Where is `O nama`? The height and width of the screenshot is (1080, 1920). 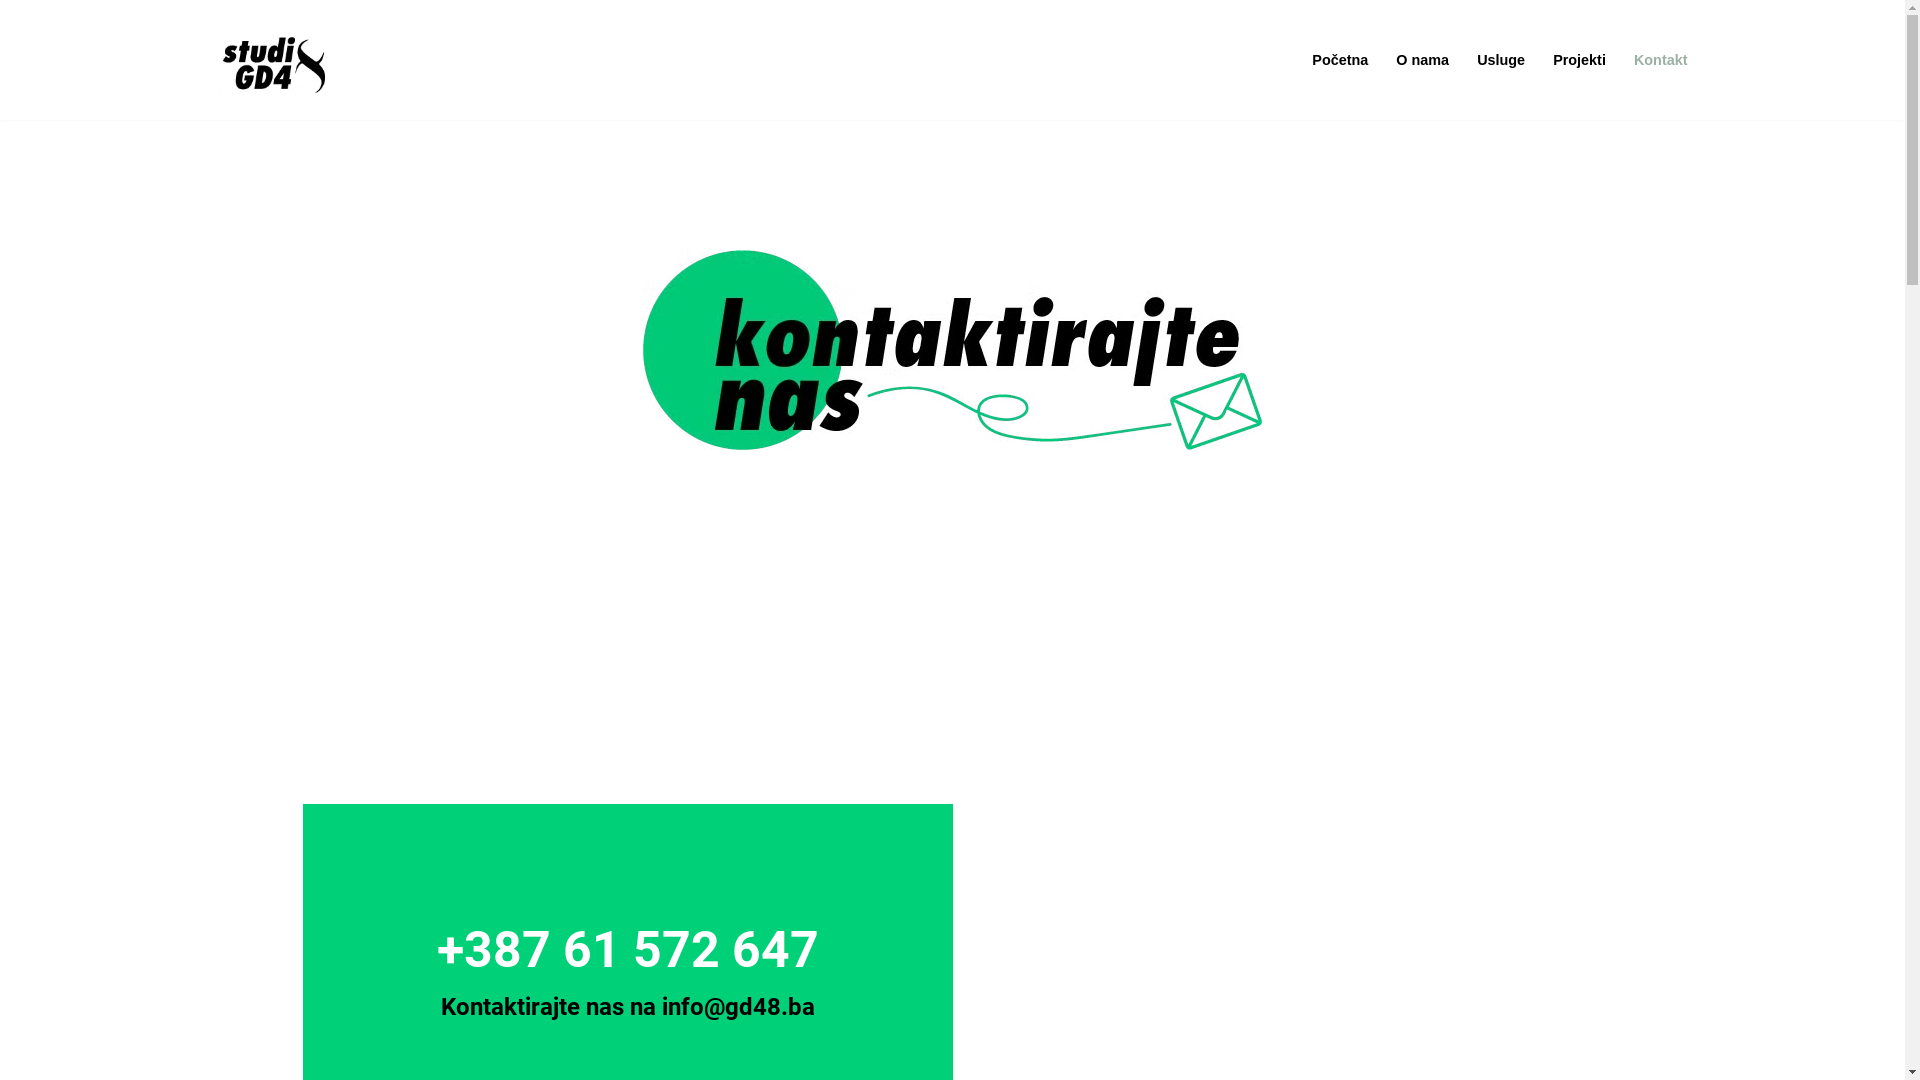 O nama is located at coordinates (1422, 60).